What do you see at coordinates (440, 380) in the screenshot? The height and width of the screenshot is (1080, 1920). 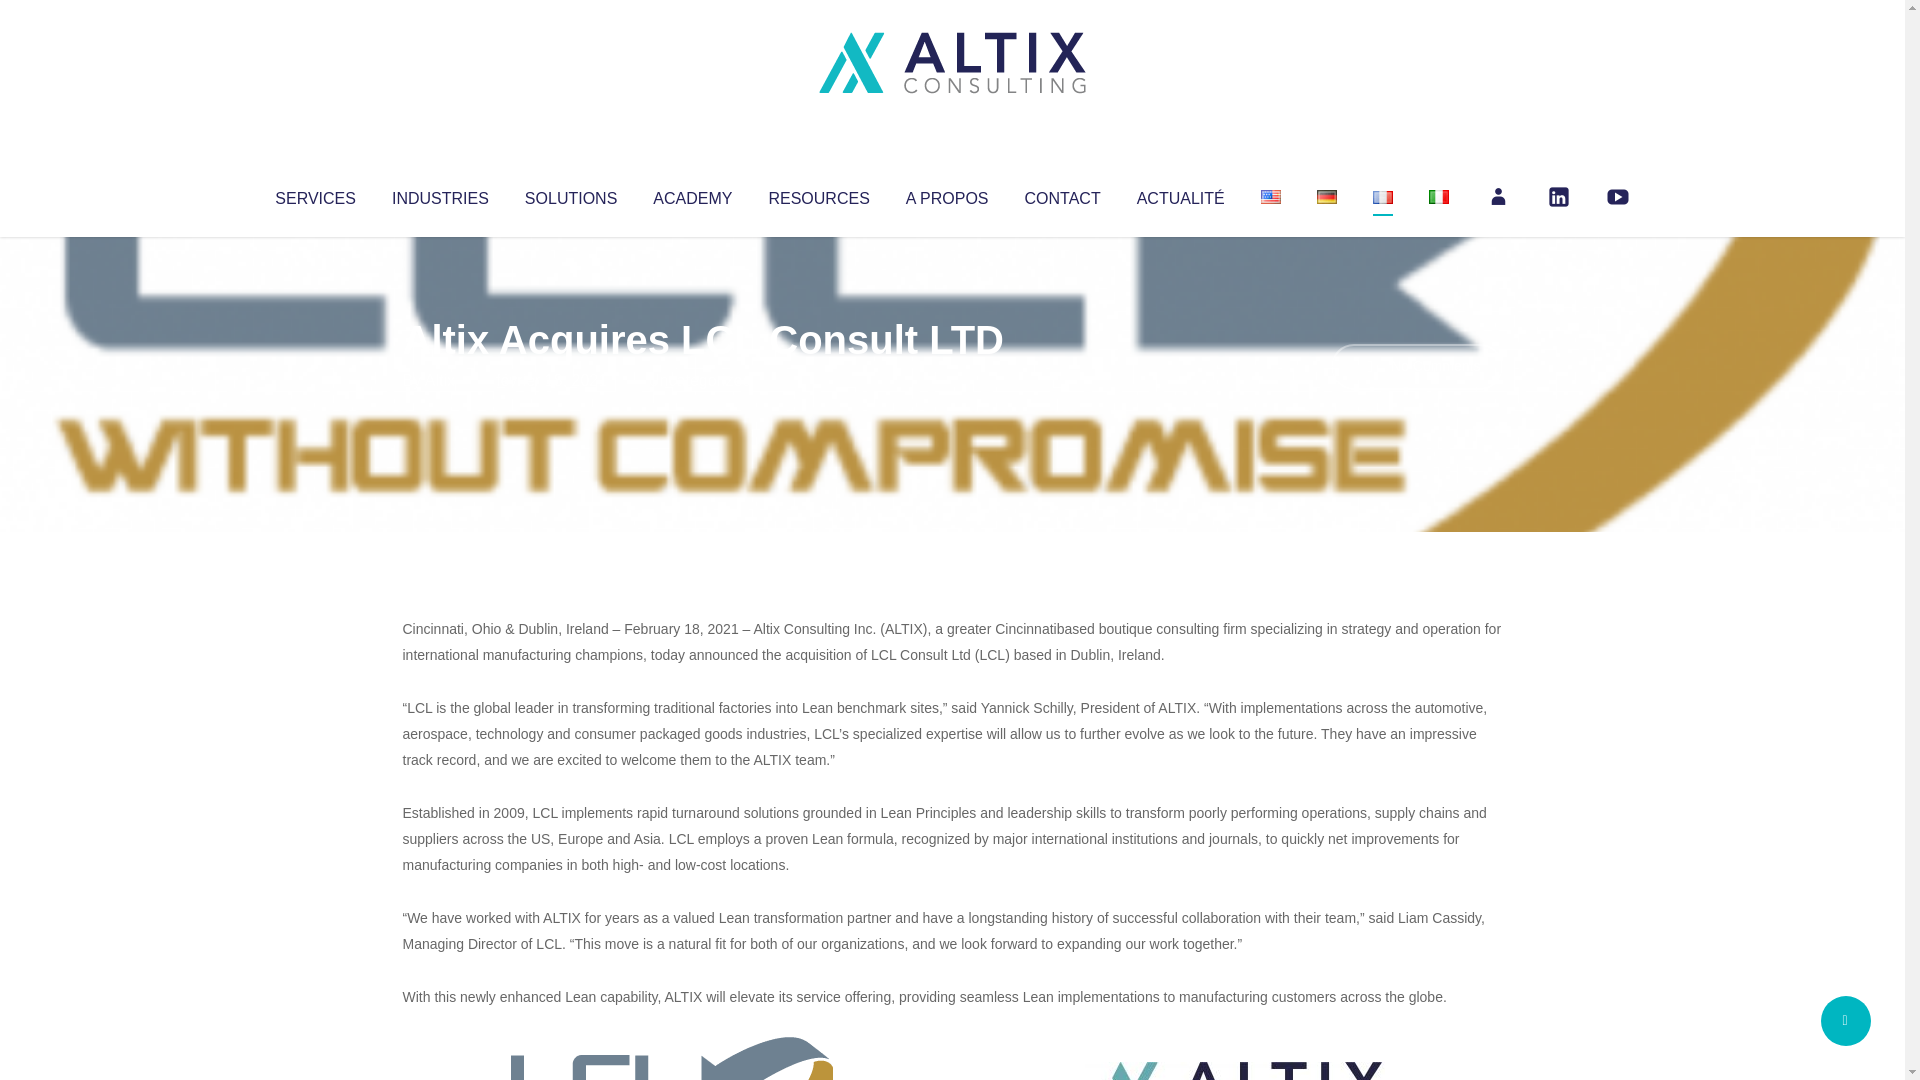 I see `Articles par Altix` at bounding box center [440, 380].